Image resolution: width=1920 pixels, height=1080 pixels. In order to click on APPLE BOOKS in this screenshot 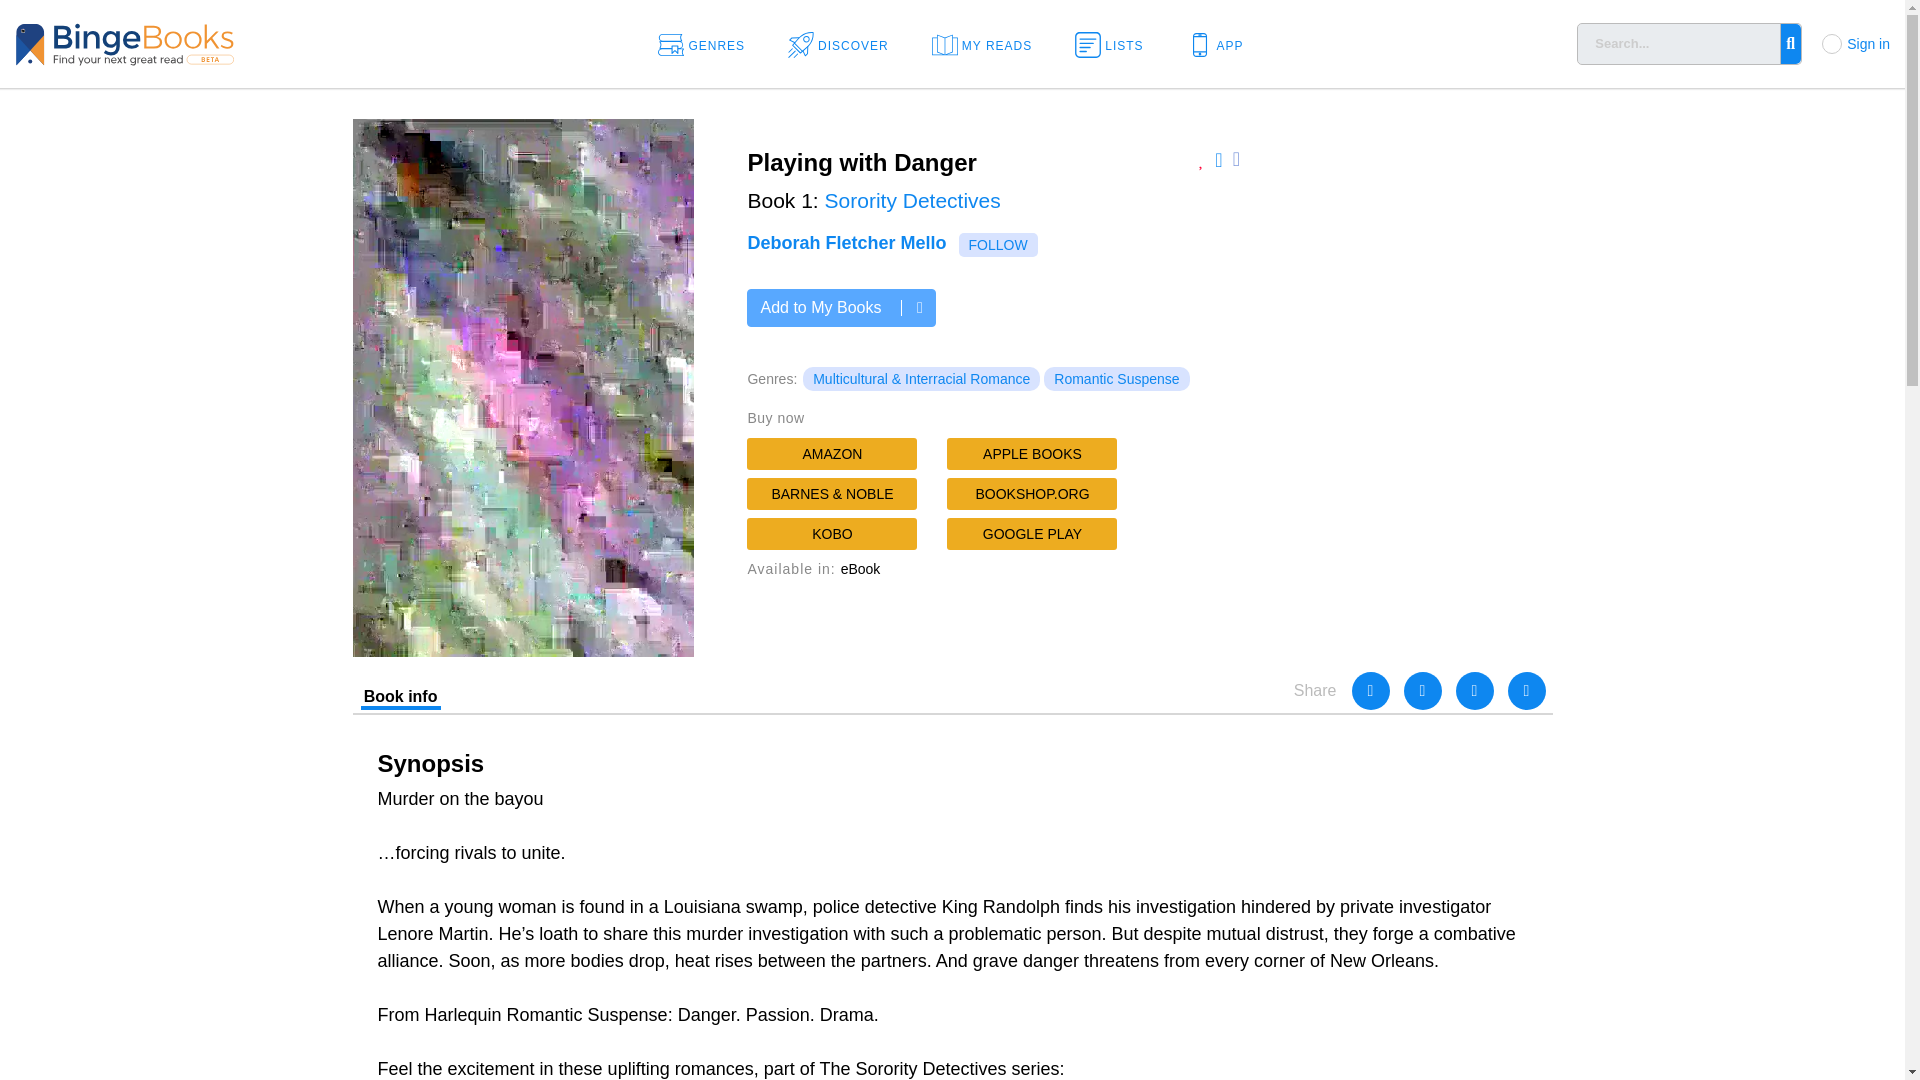, I will do `click(1032, 454)`.